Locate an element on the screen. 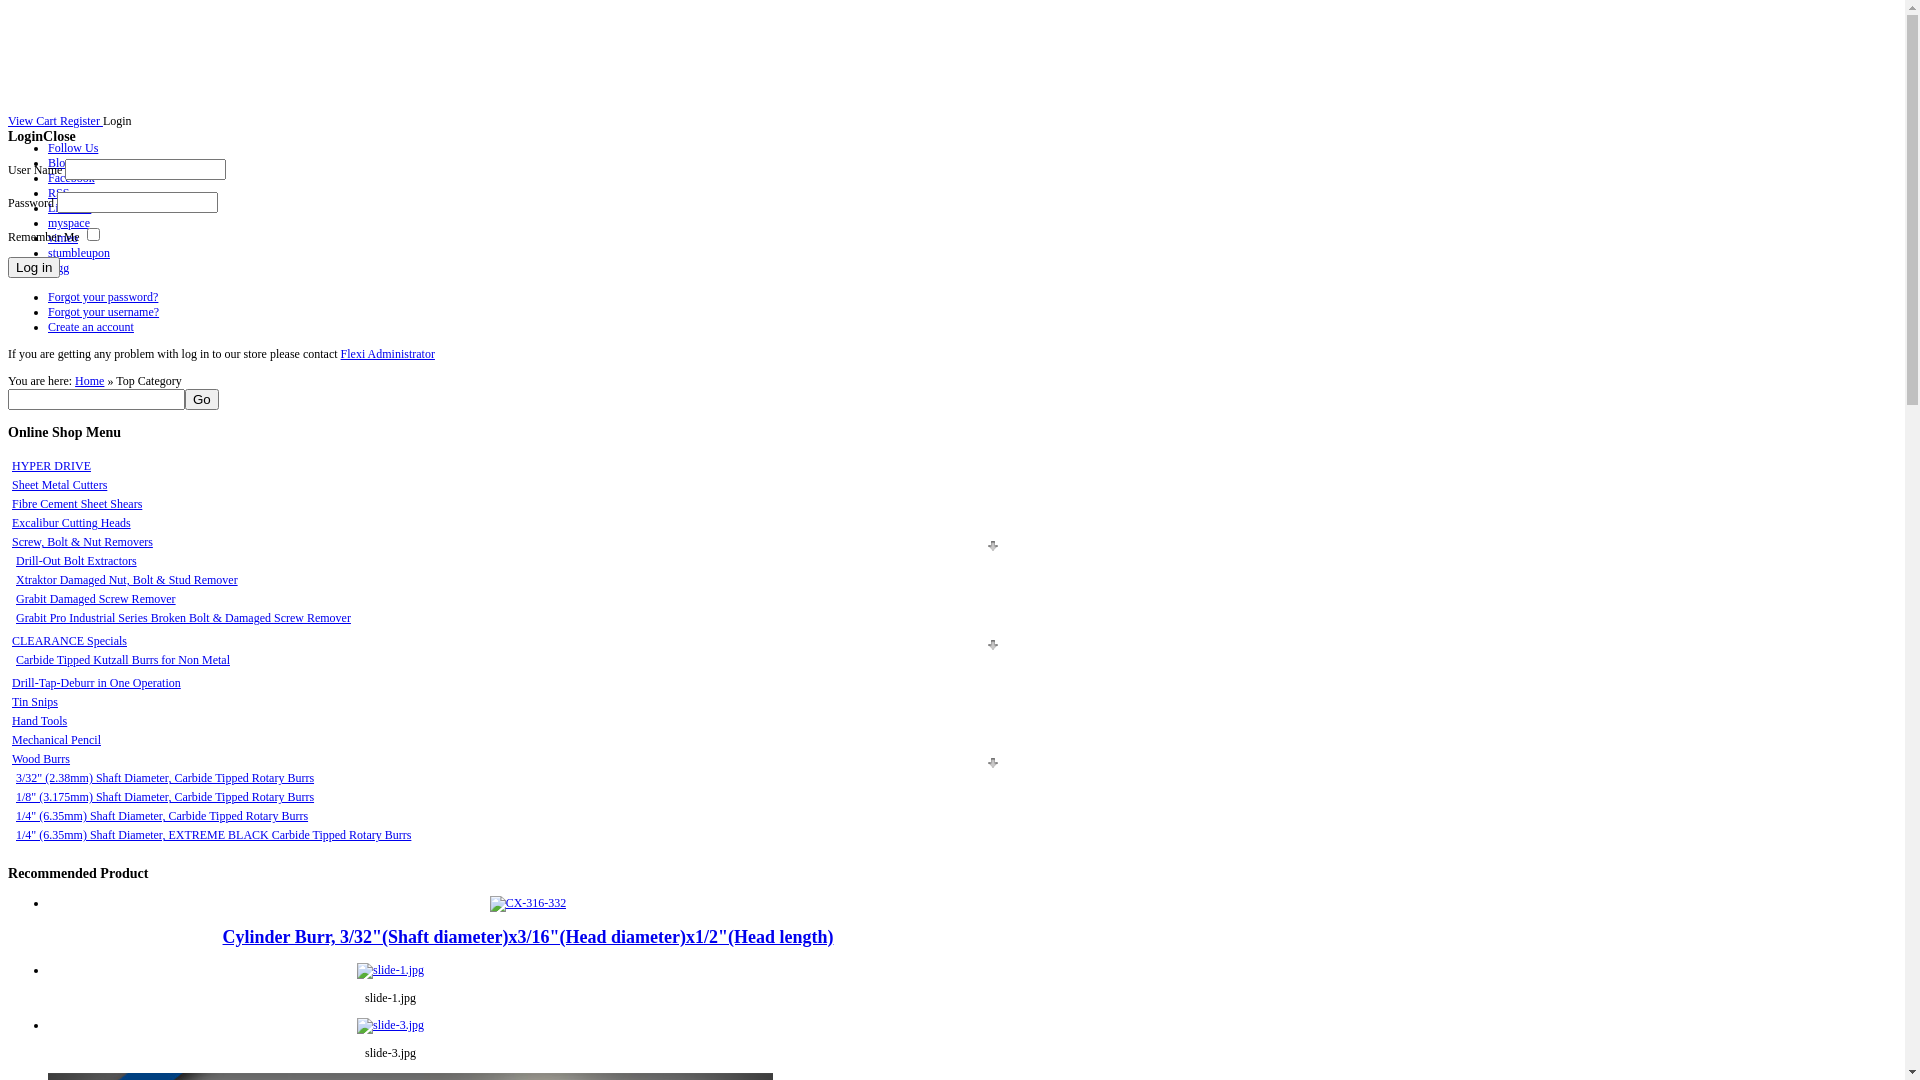  View Cart is located at coordinates (32, 121).